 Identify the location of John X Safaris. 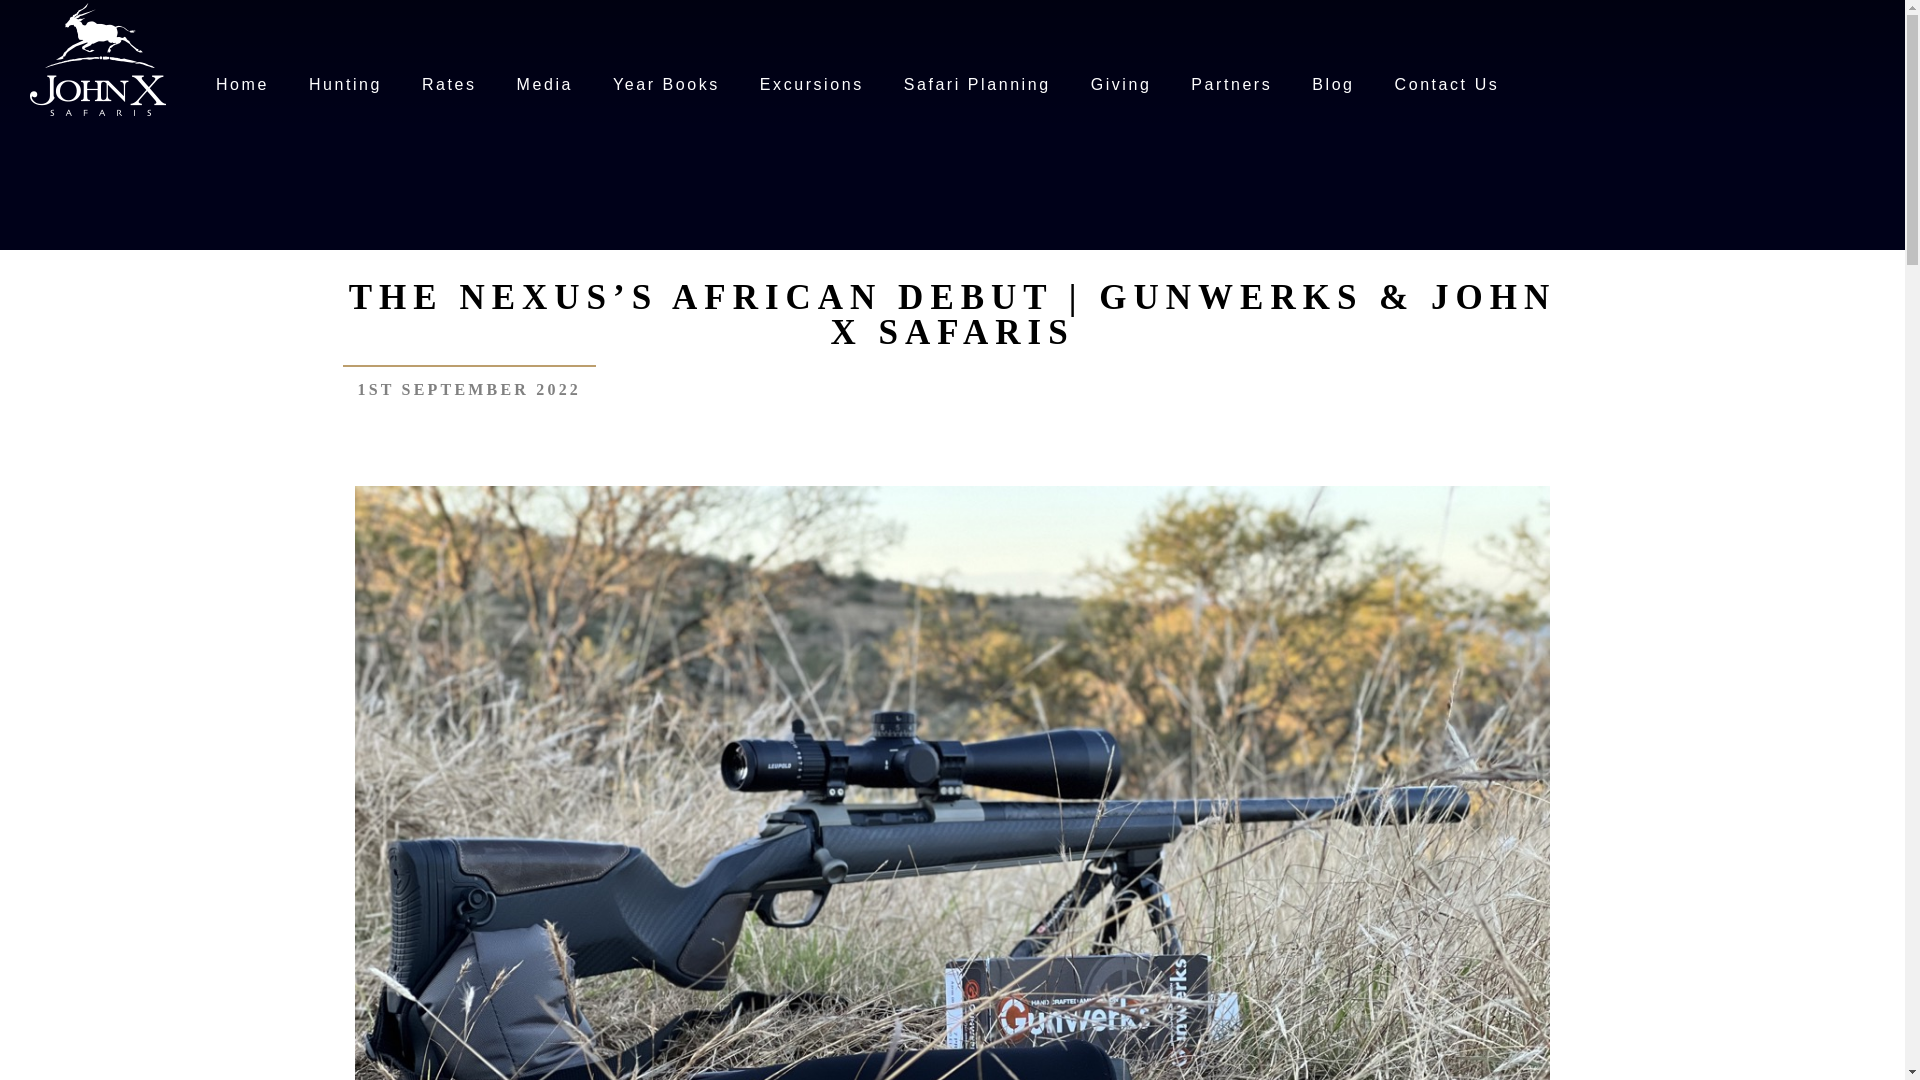
(98, 57).